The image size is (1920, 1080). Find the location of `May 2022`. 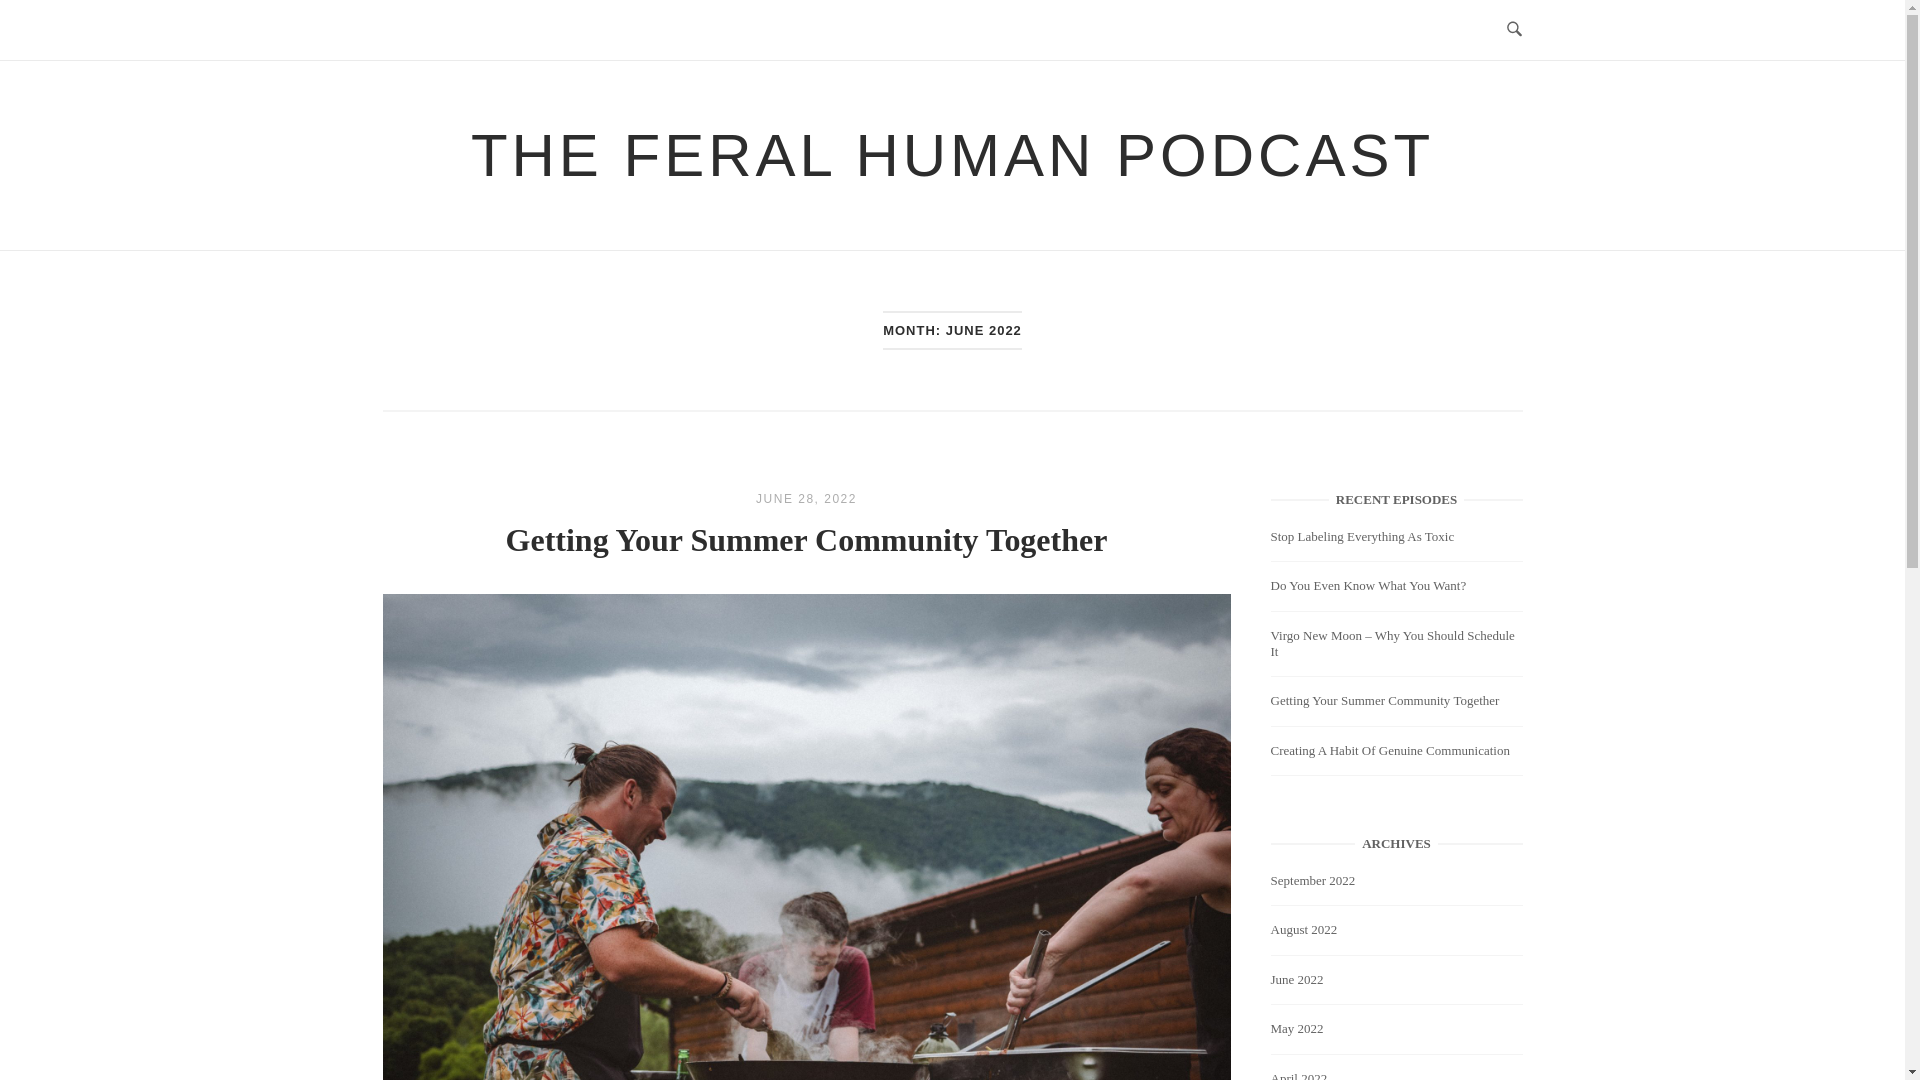

May 2022 is located at coordinates (1298, 1028).